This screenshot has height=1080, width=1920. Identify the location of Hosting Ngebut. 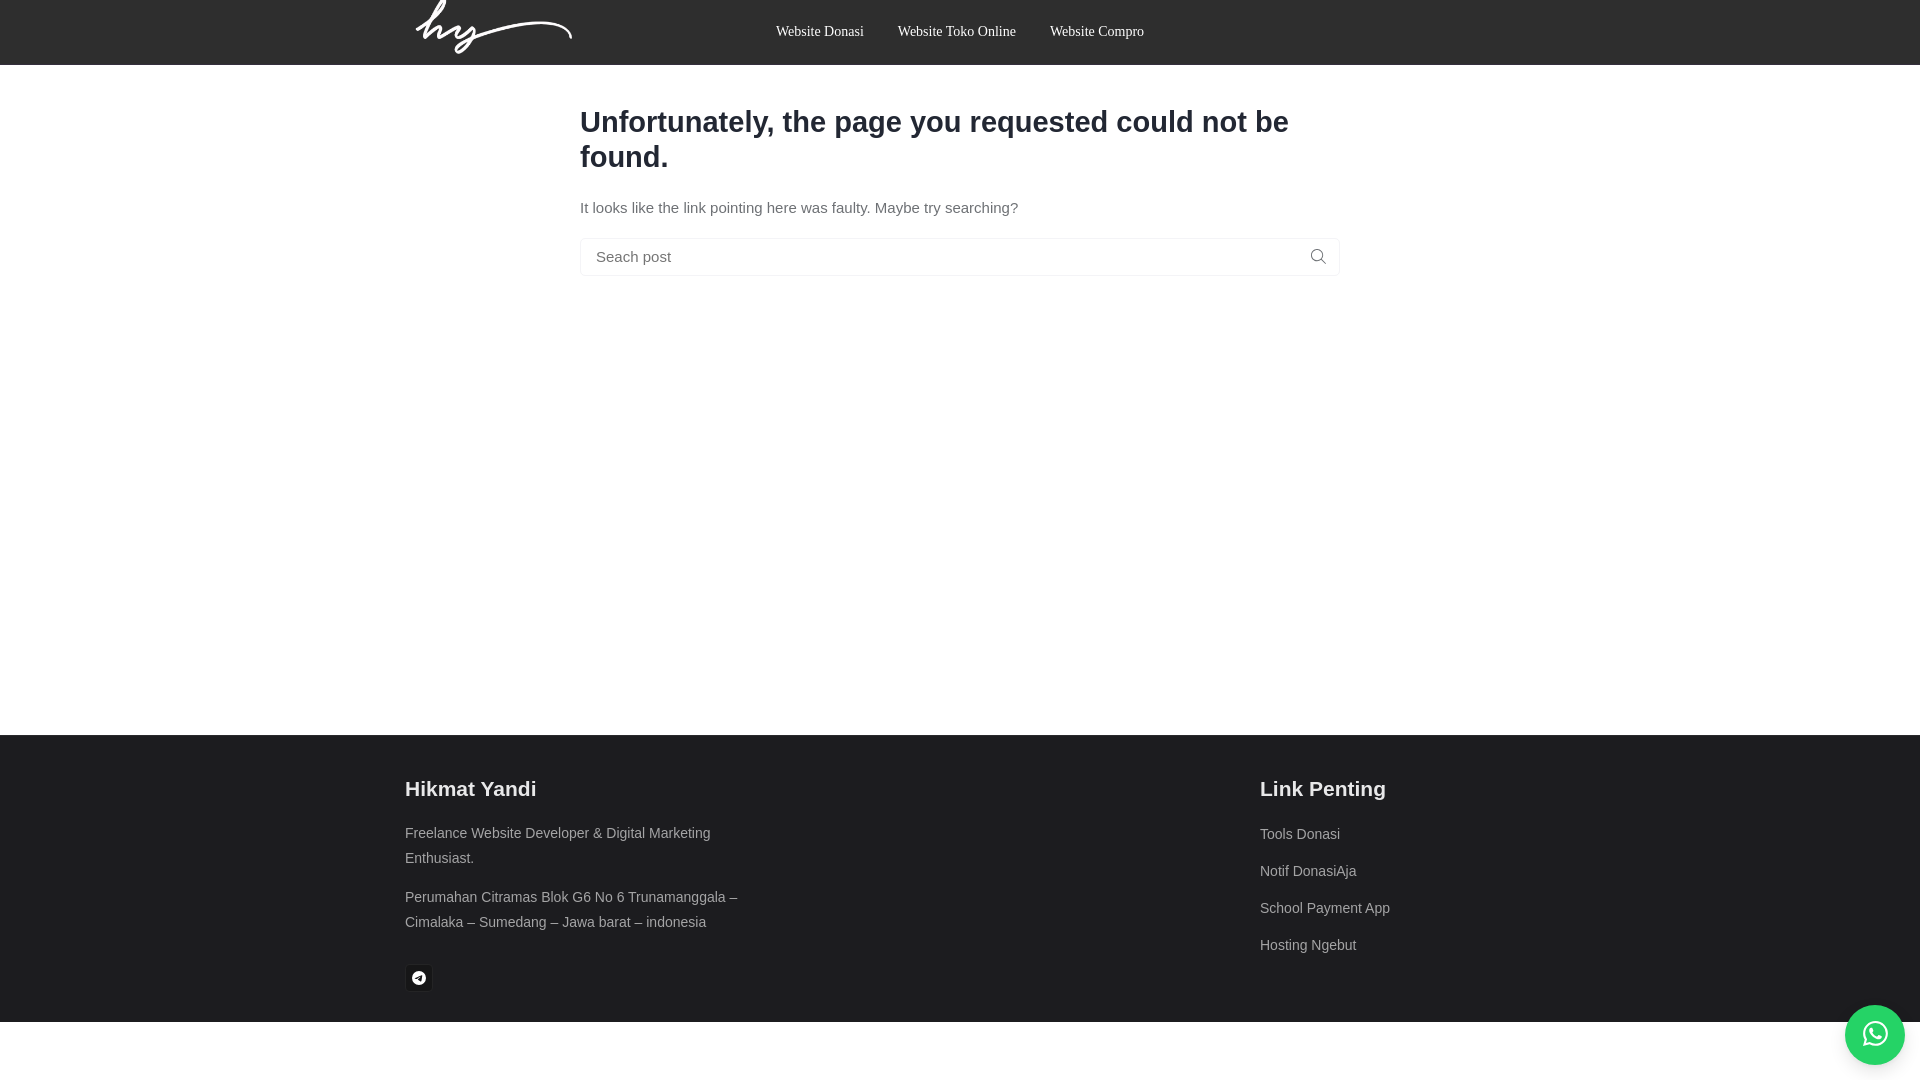
(1308, 944).